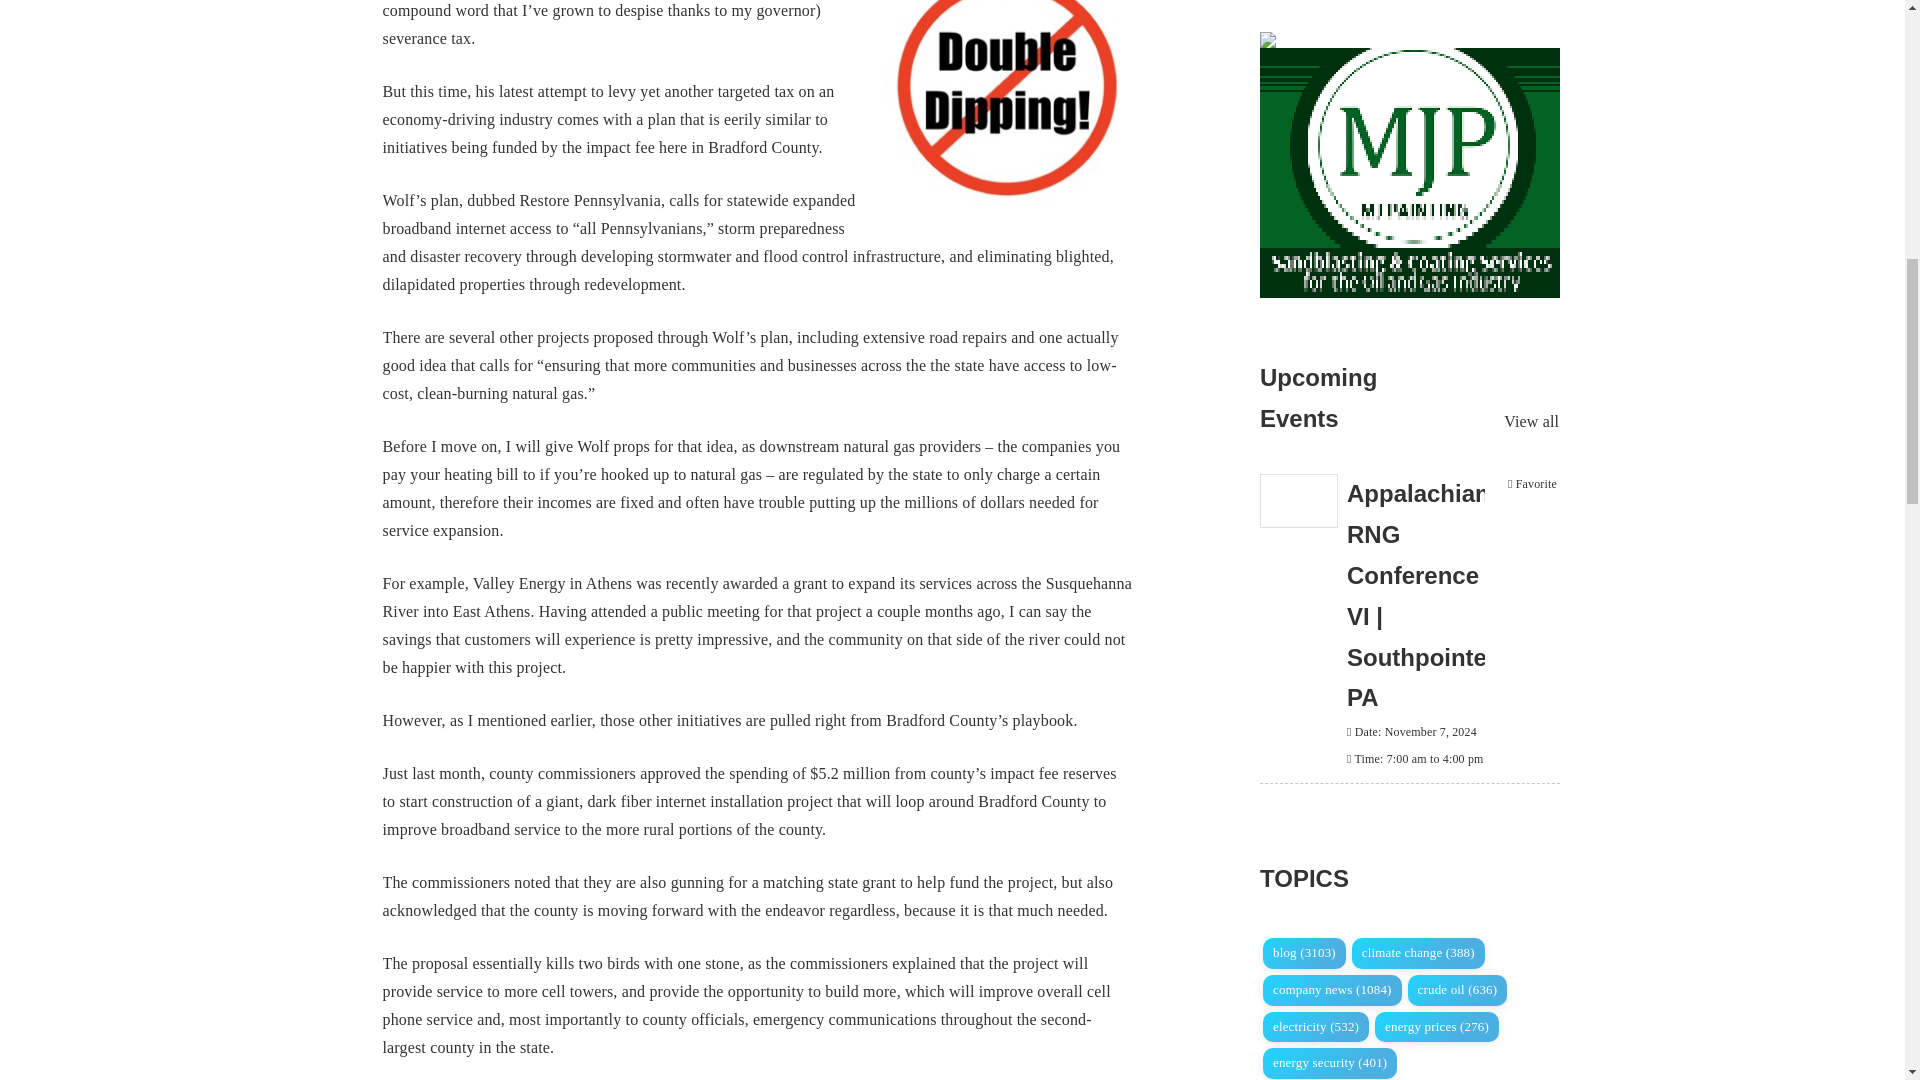  Describe the element at coordinates (1532, 484) in the screenshot. I see `Add to Favorites` at that location.